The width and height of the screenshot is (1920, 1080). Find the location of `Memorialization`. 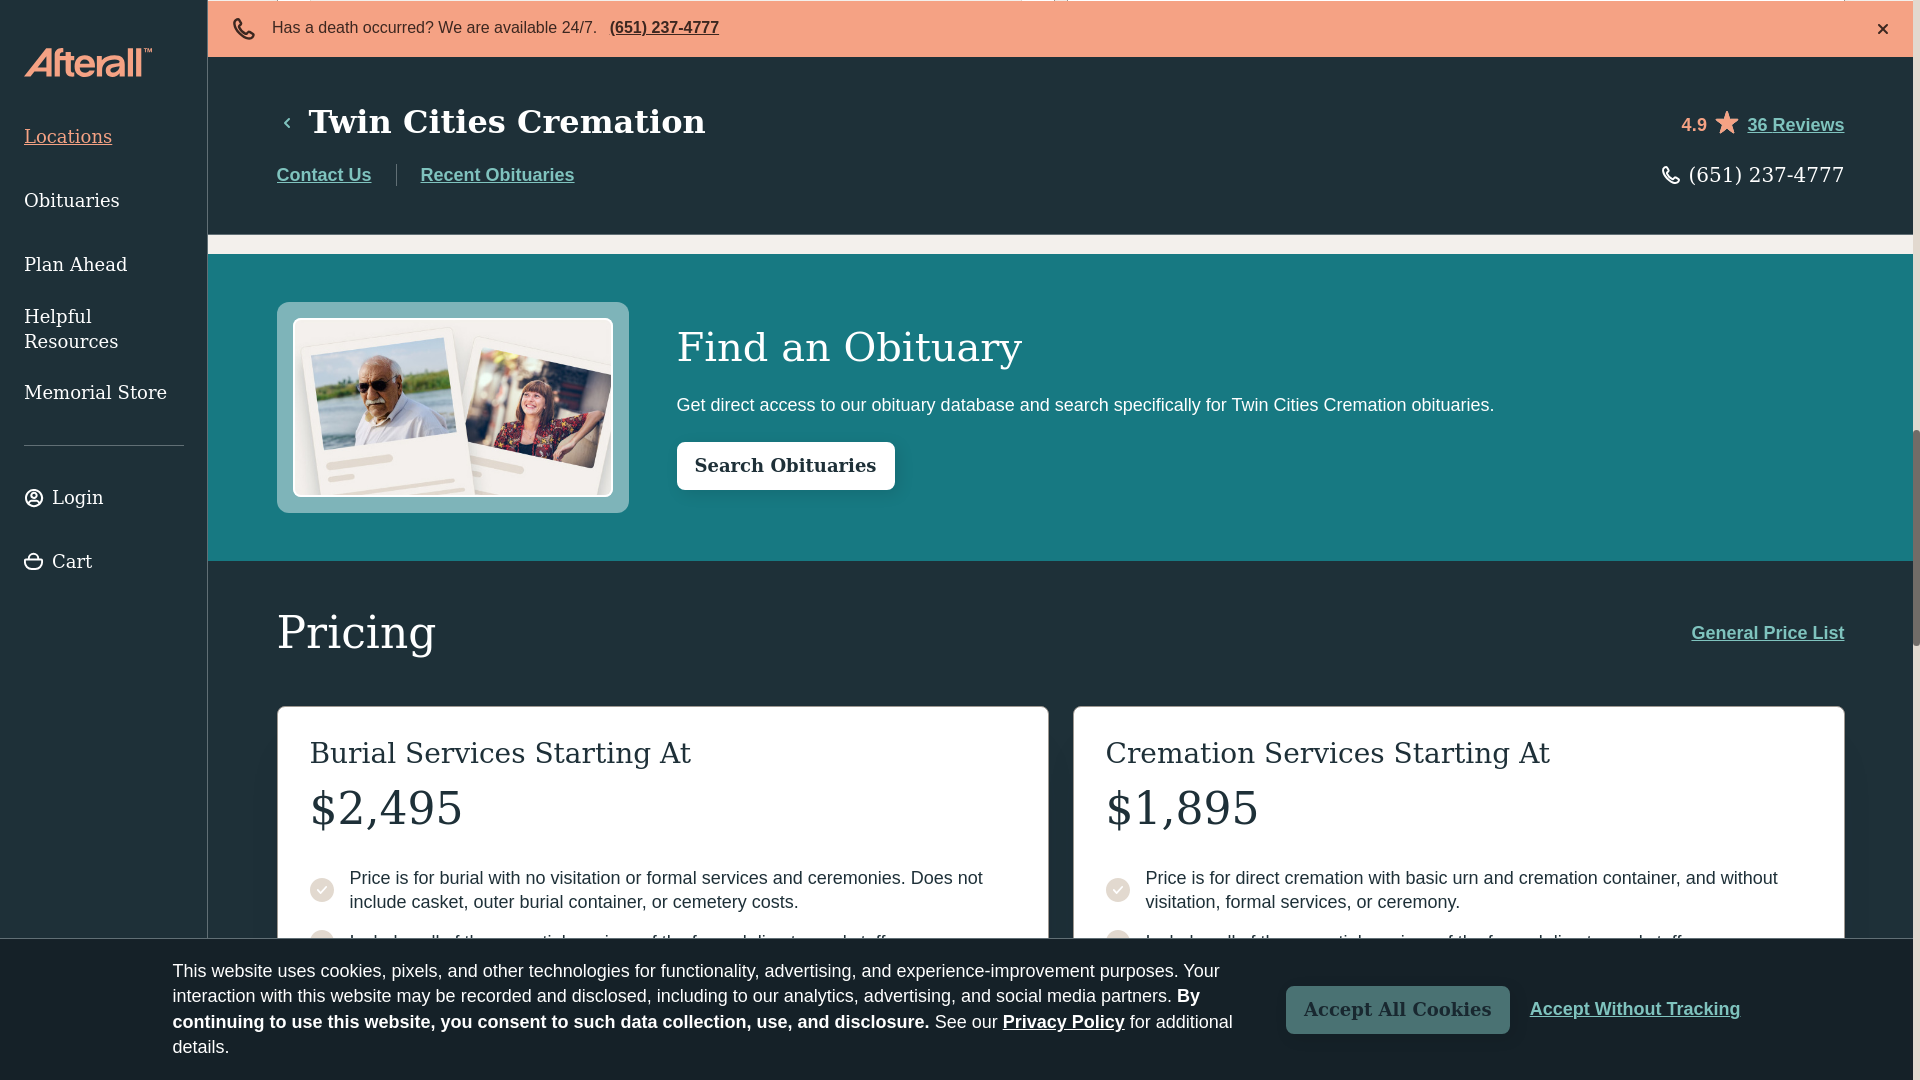

Memorialization is located at coordinates (665, 80).